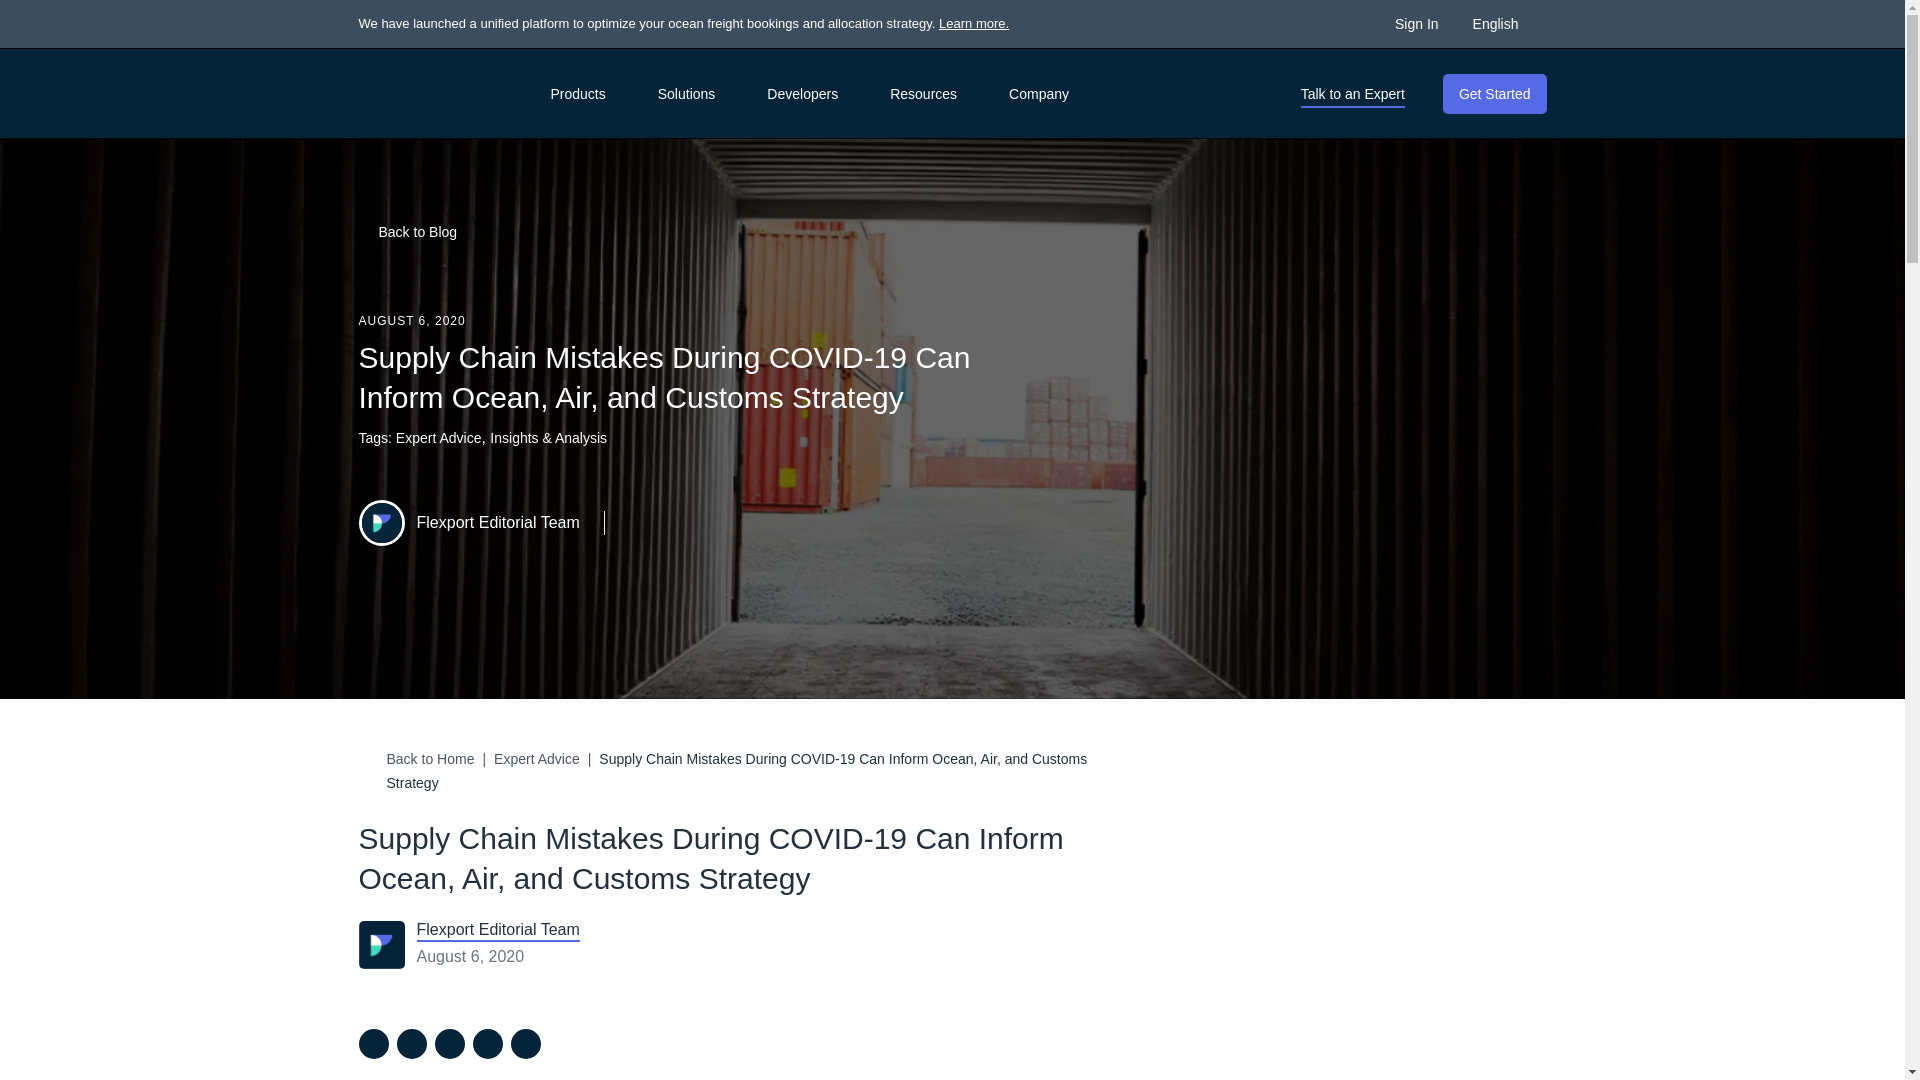 The image size is (1920, 1080). What do you see at coordinates (974, 24) in the screenshot?
I see `Learn more.` at bounding box center [974, 24].